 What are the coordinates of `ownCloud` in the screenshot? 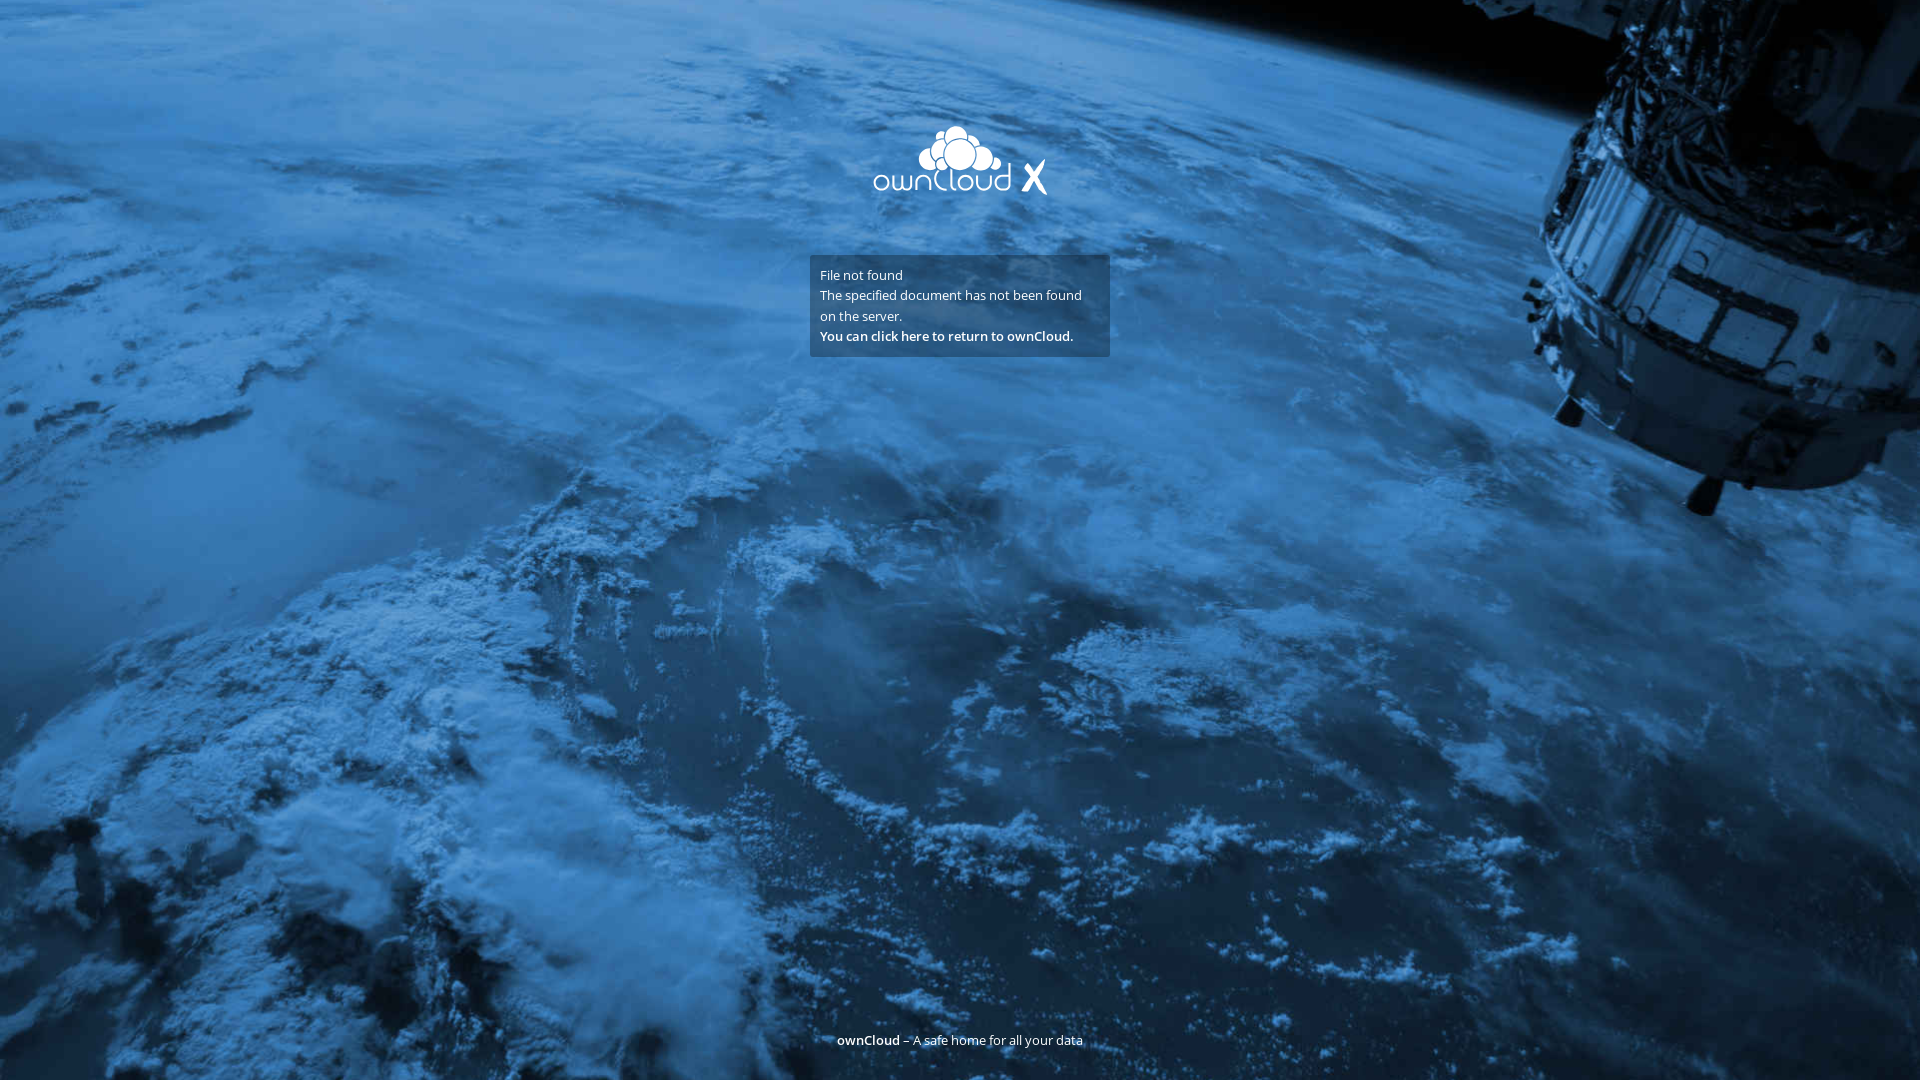 It's located at (868, 1040).